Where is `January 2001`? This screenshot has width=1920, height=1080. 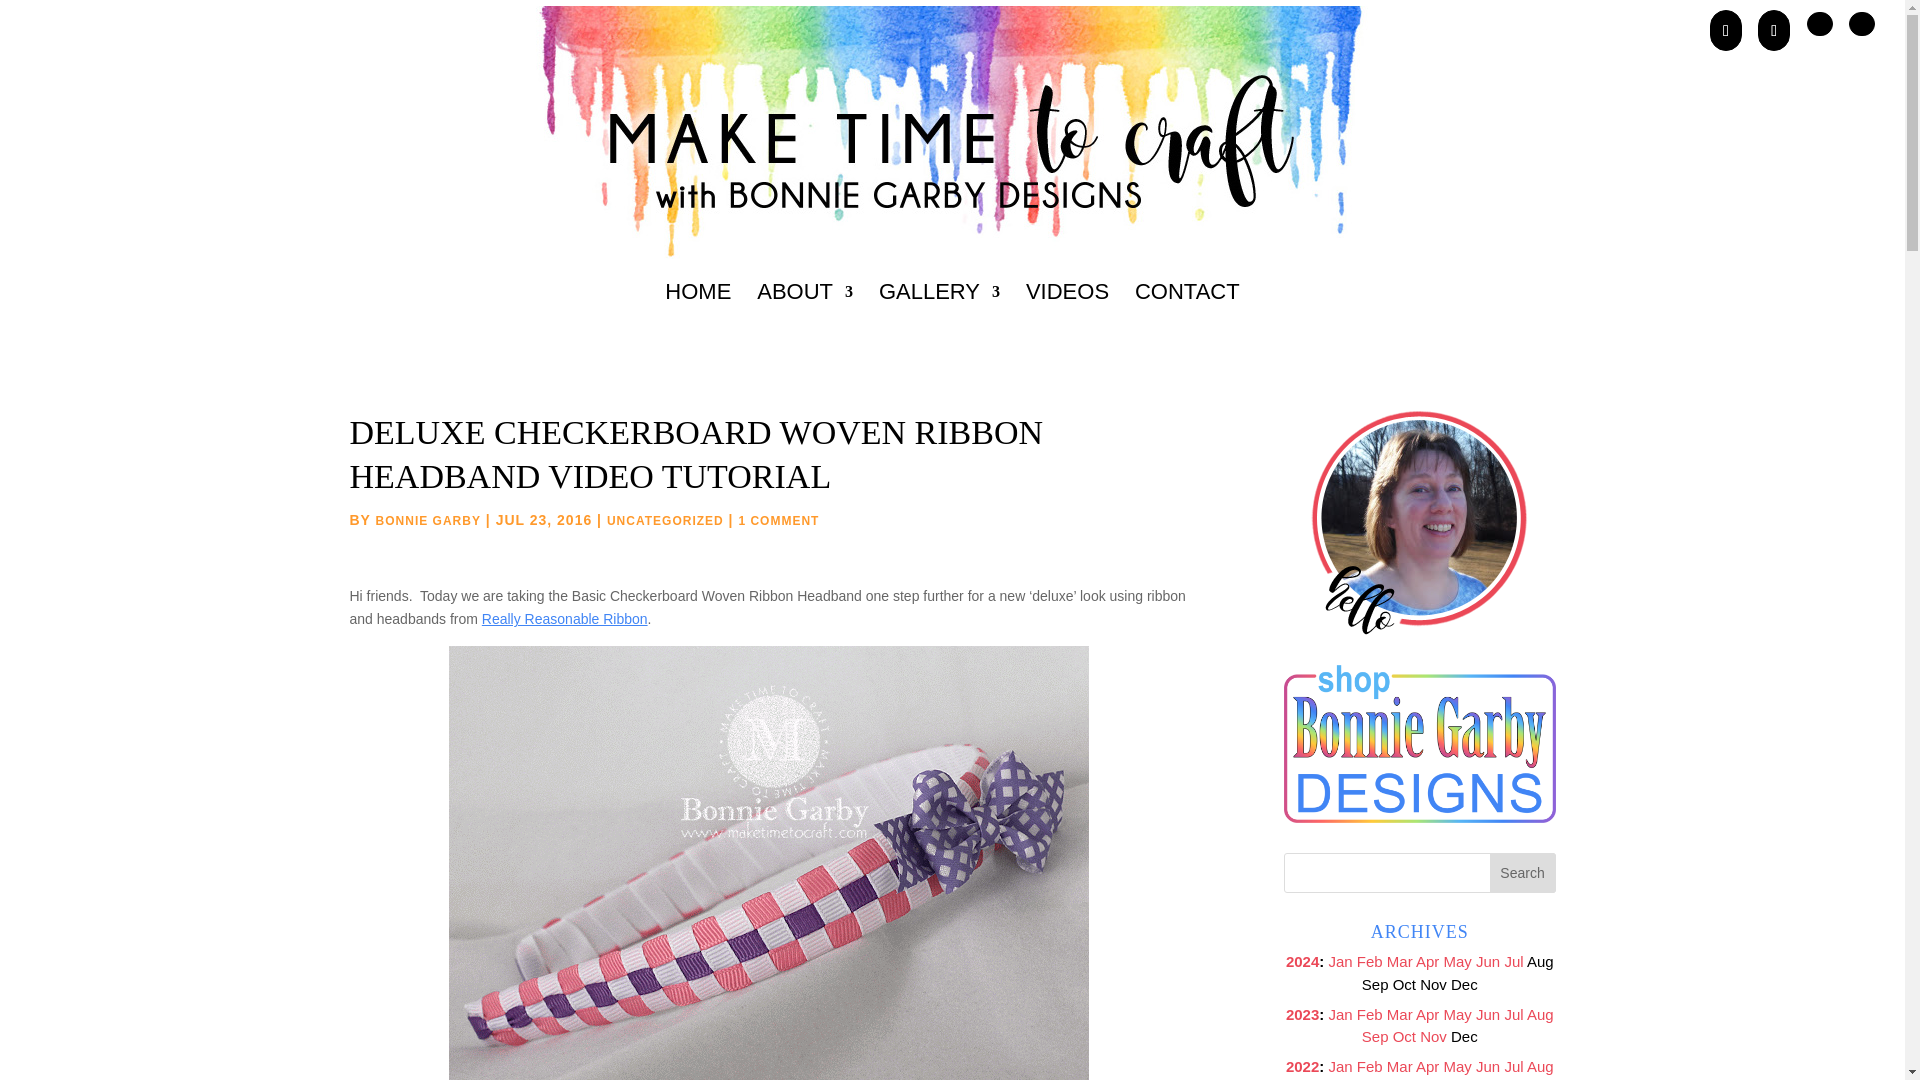
January 2001 is located at coordinates (1340, 960).